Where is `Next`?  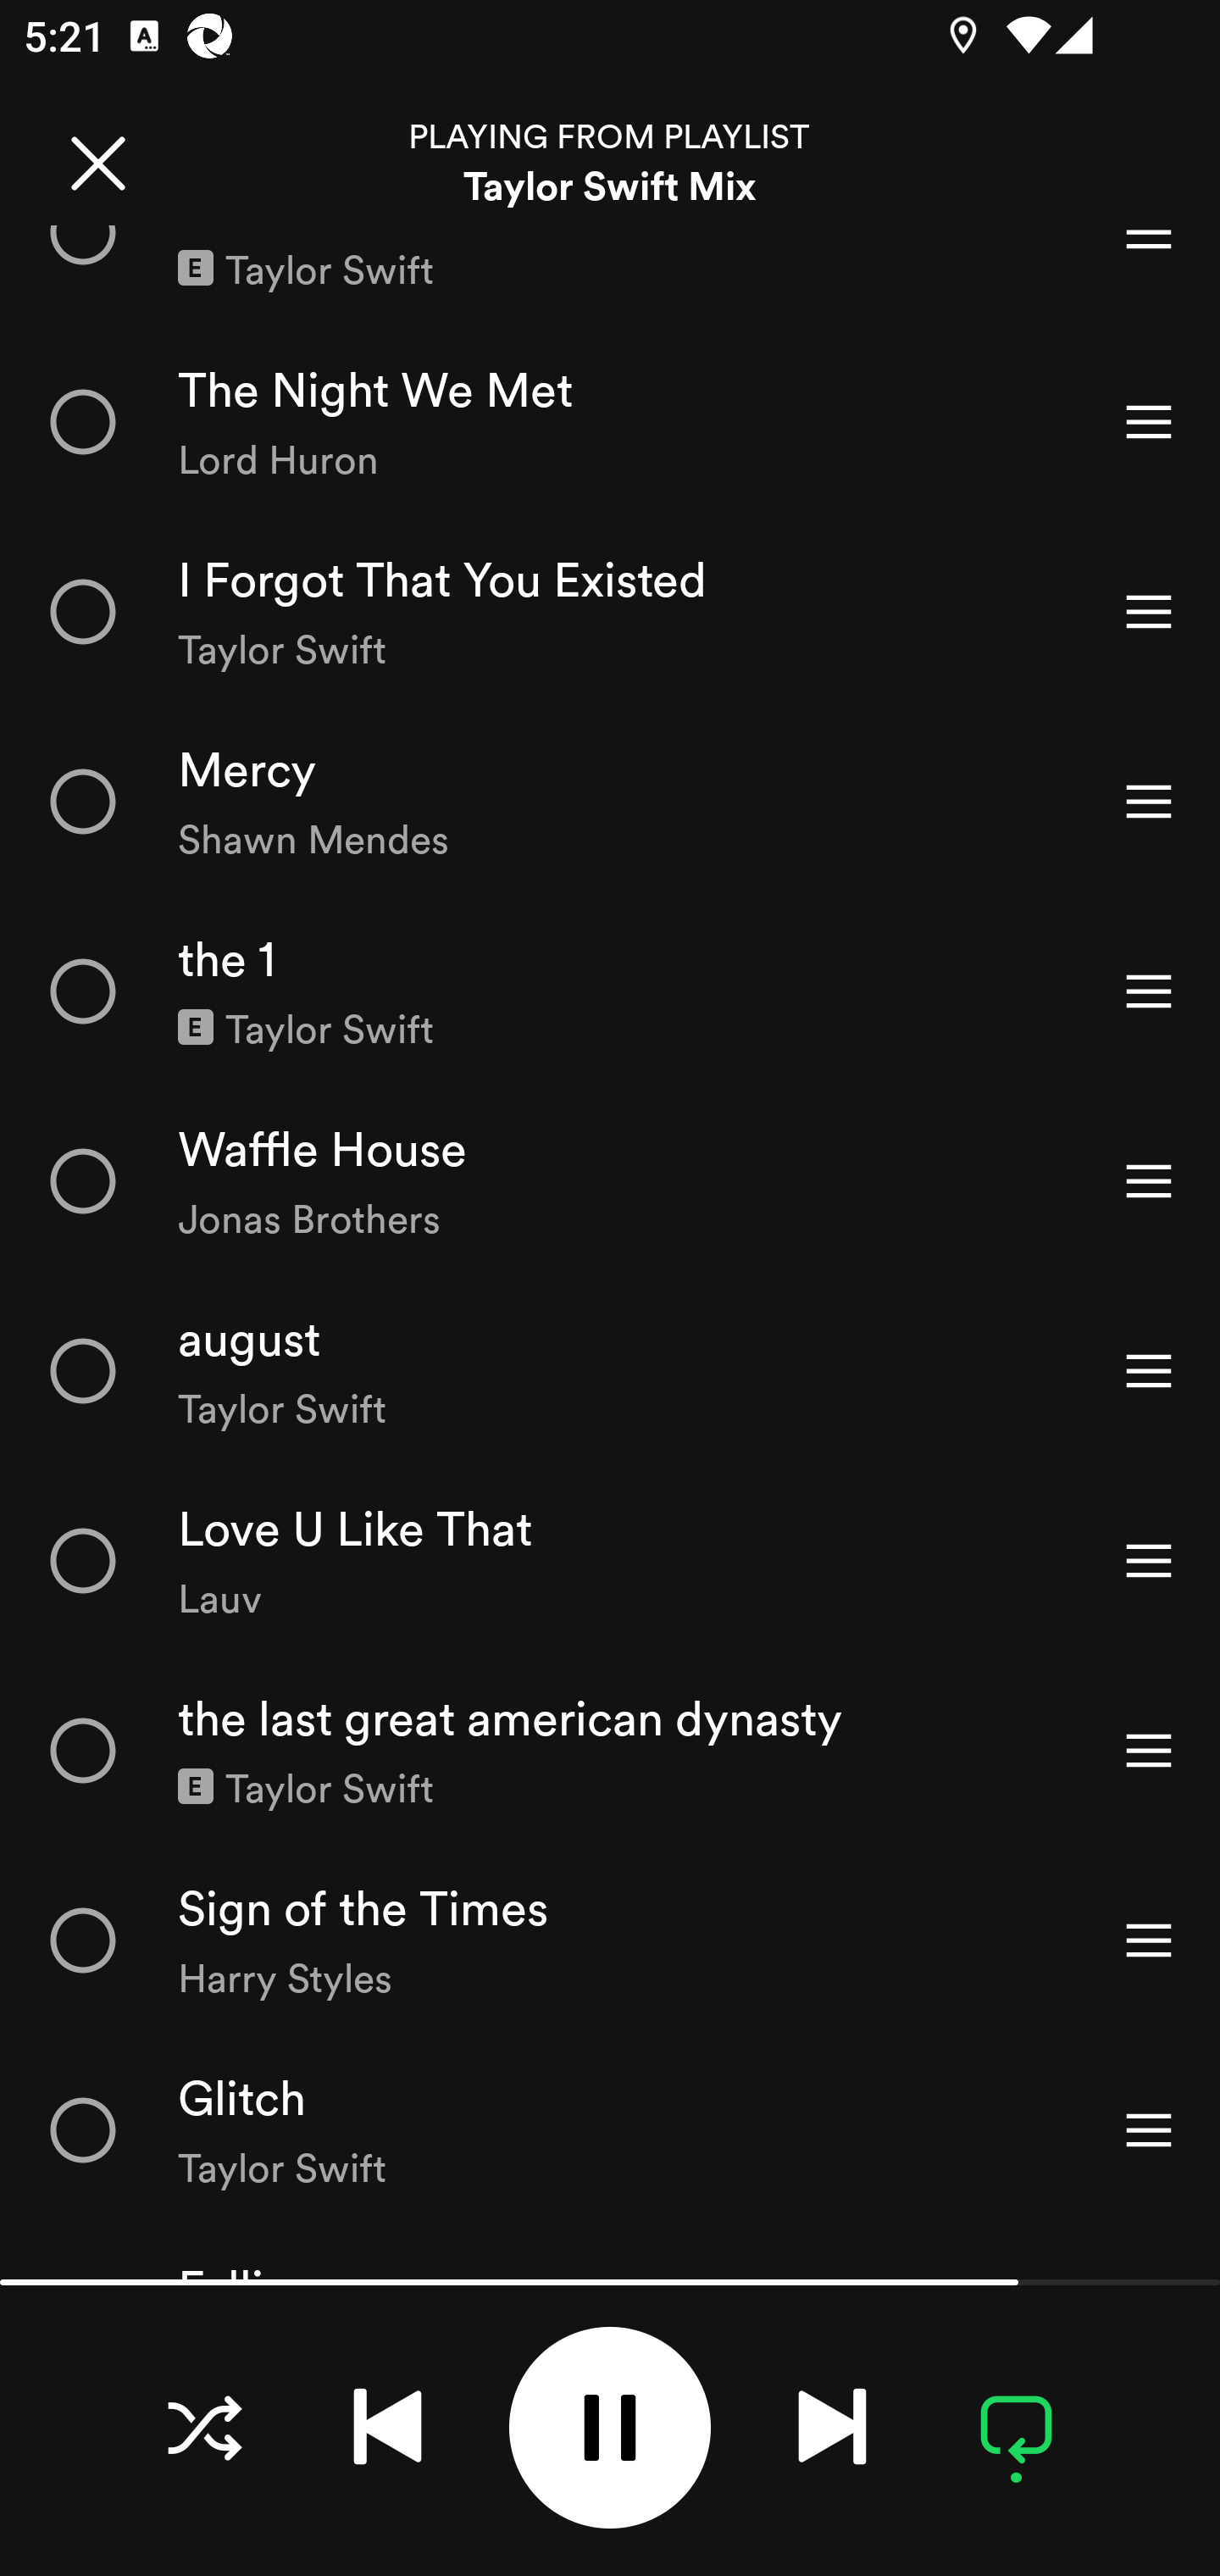
Next is located at coordinates (832, 2427).